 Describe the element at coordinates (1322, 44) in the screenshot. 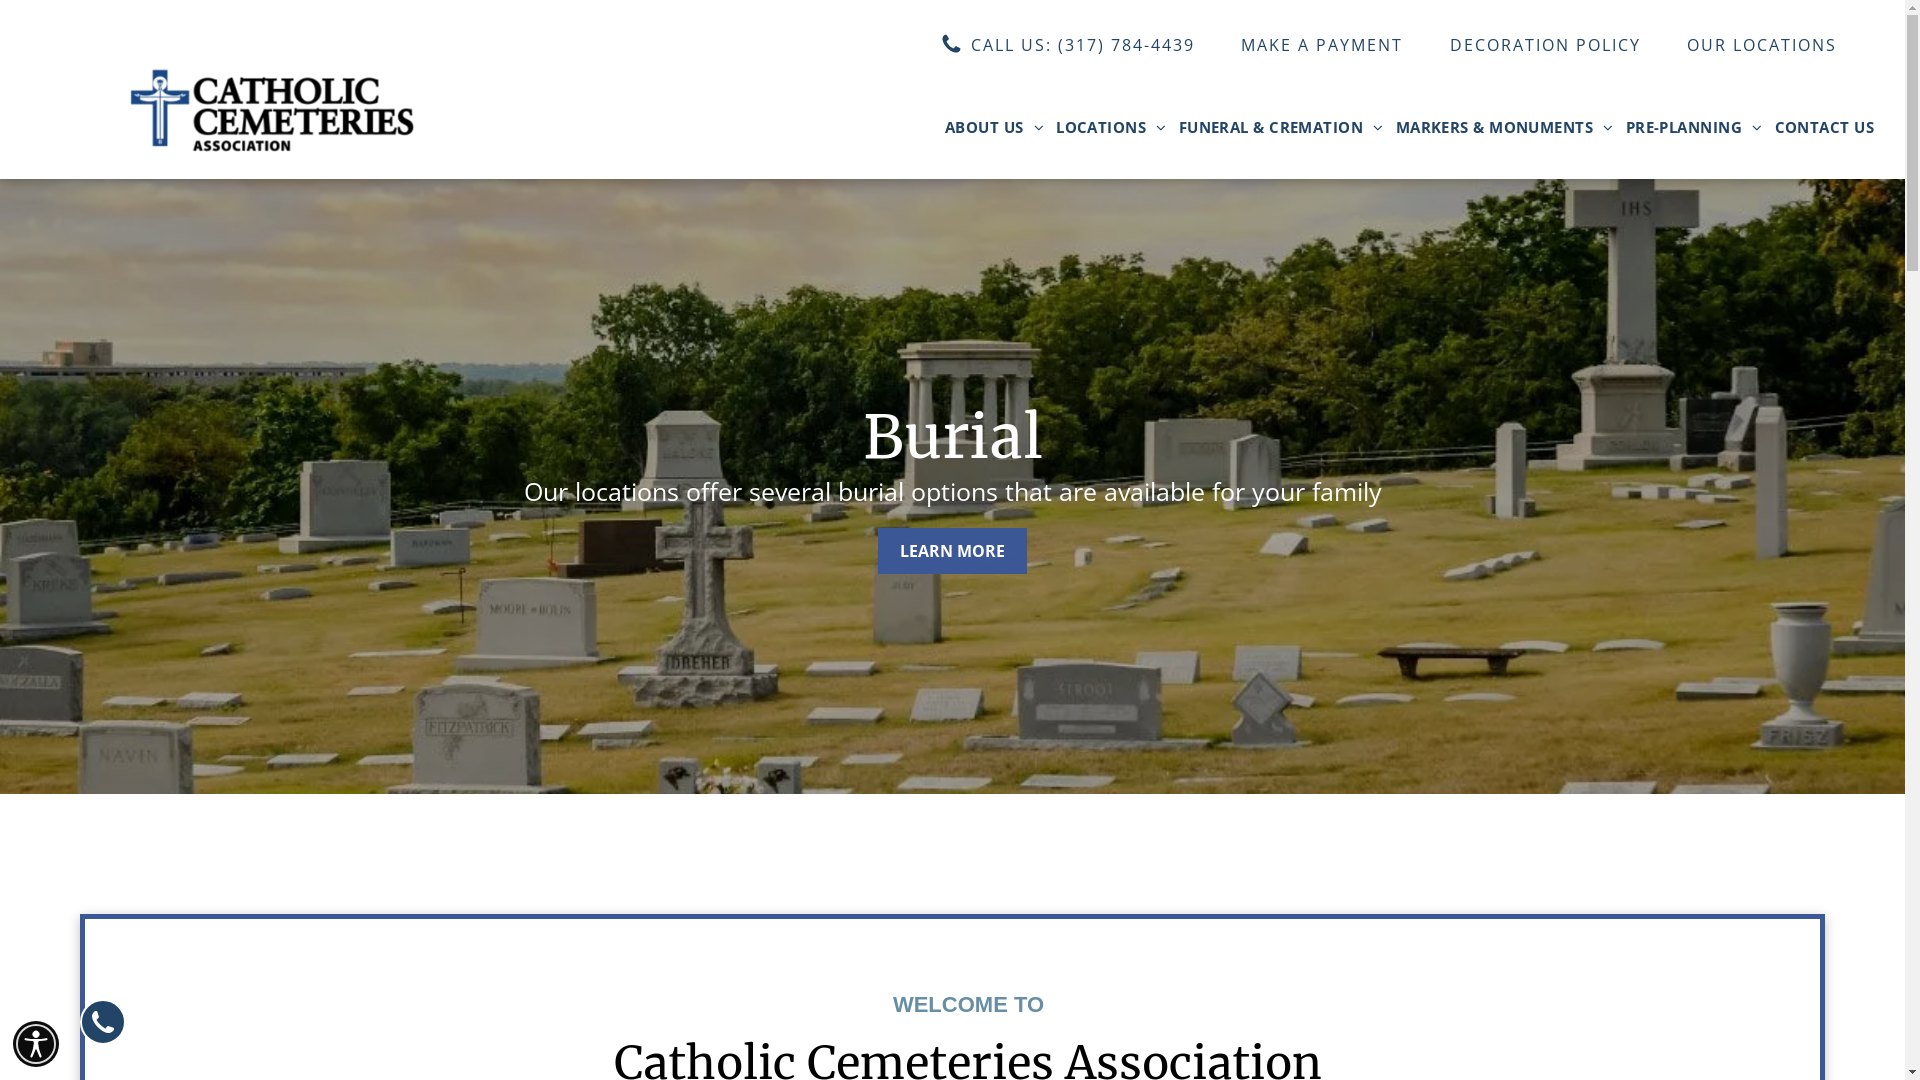

I see `MAKE A PAYMENT` at that location.